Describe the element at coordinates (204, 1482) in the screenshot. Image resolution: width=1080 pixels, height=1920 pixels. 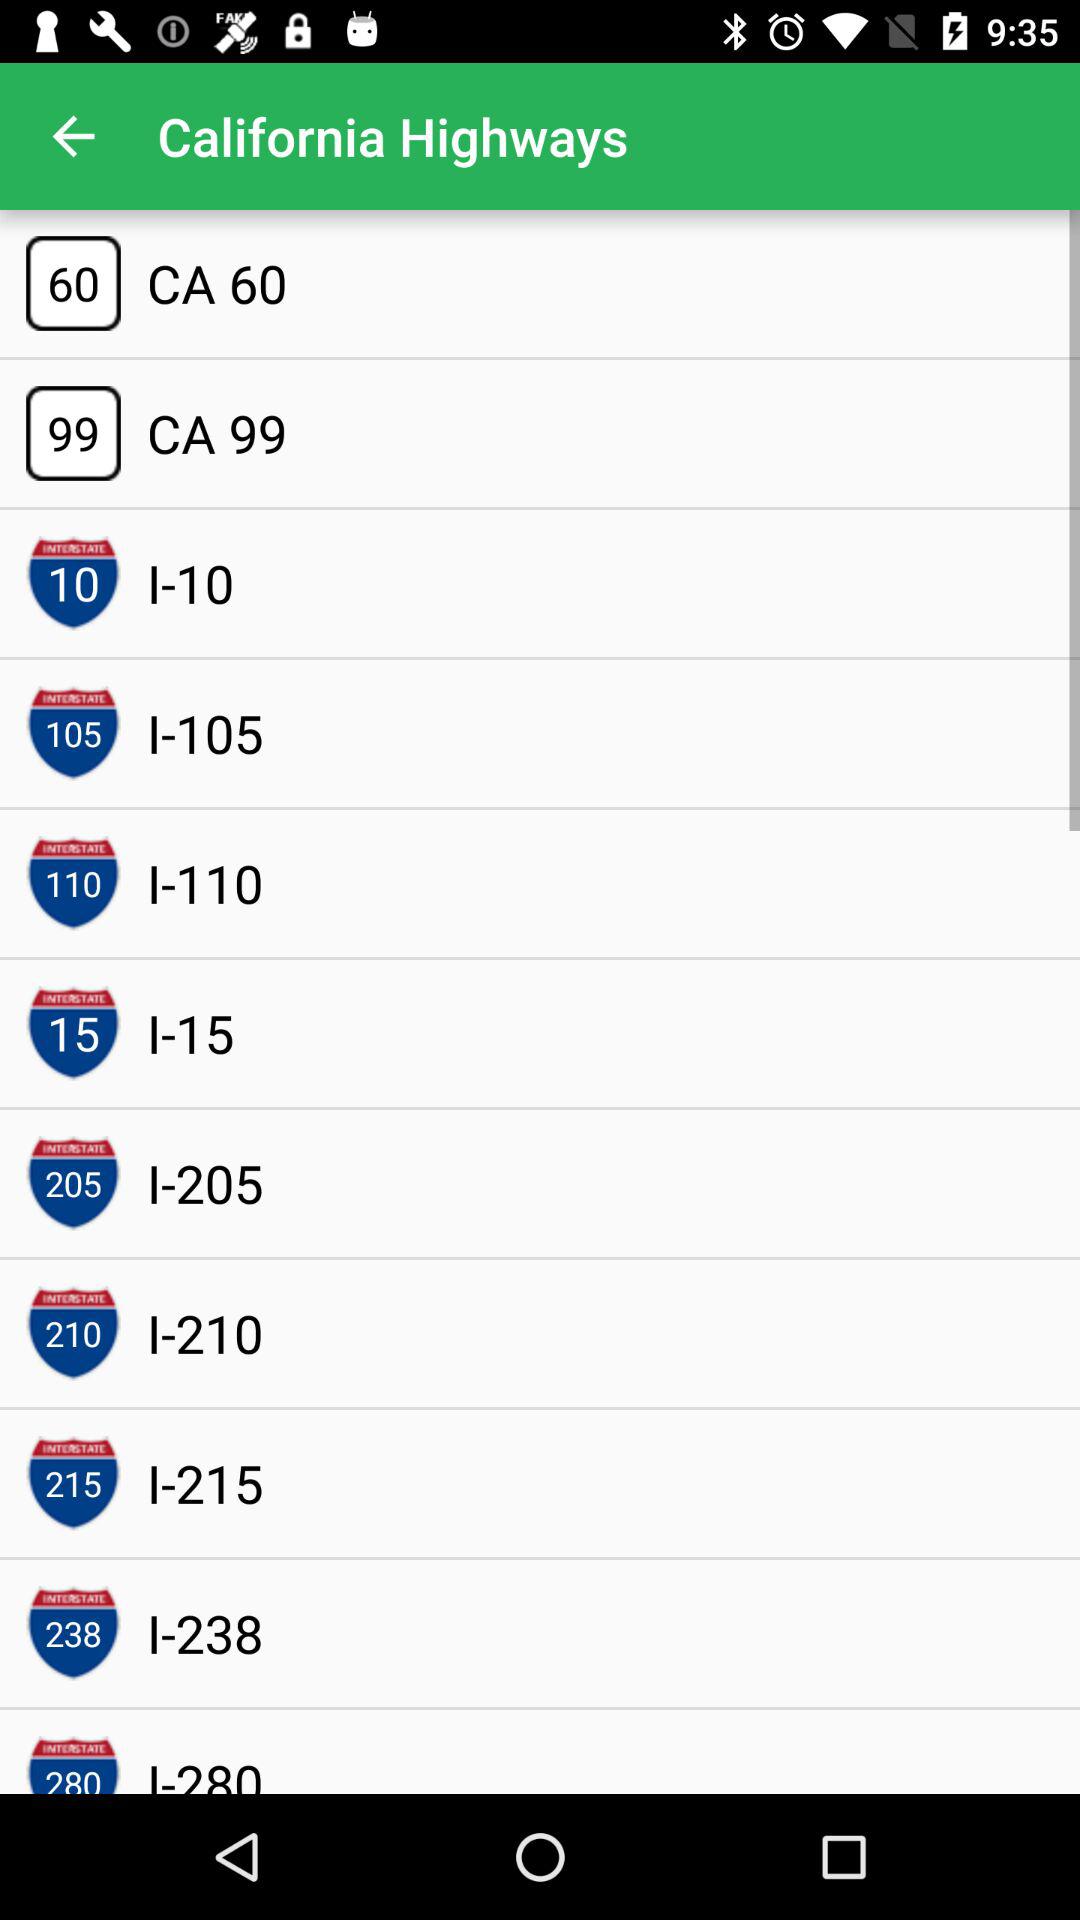
I see `tap the icon above i-238 item` at that location.